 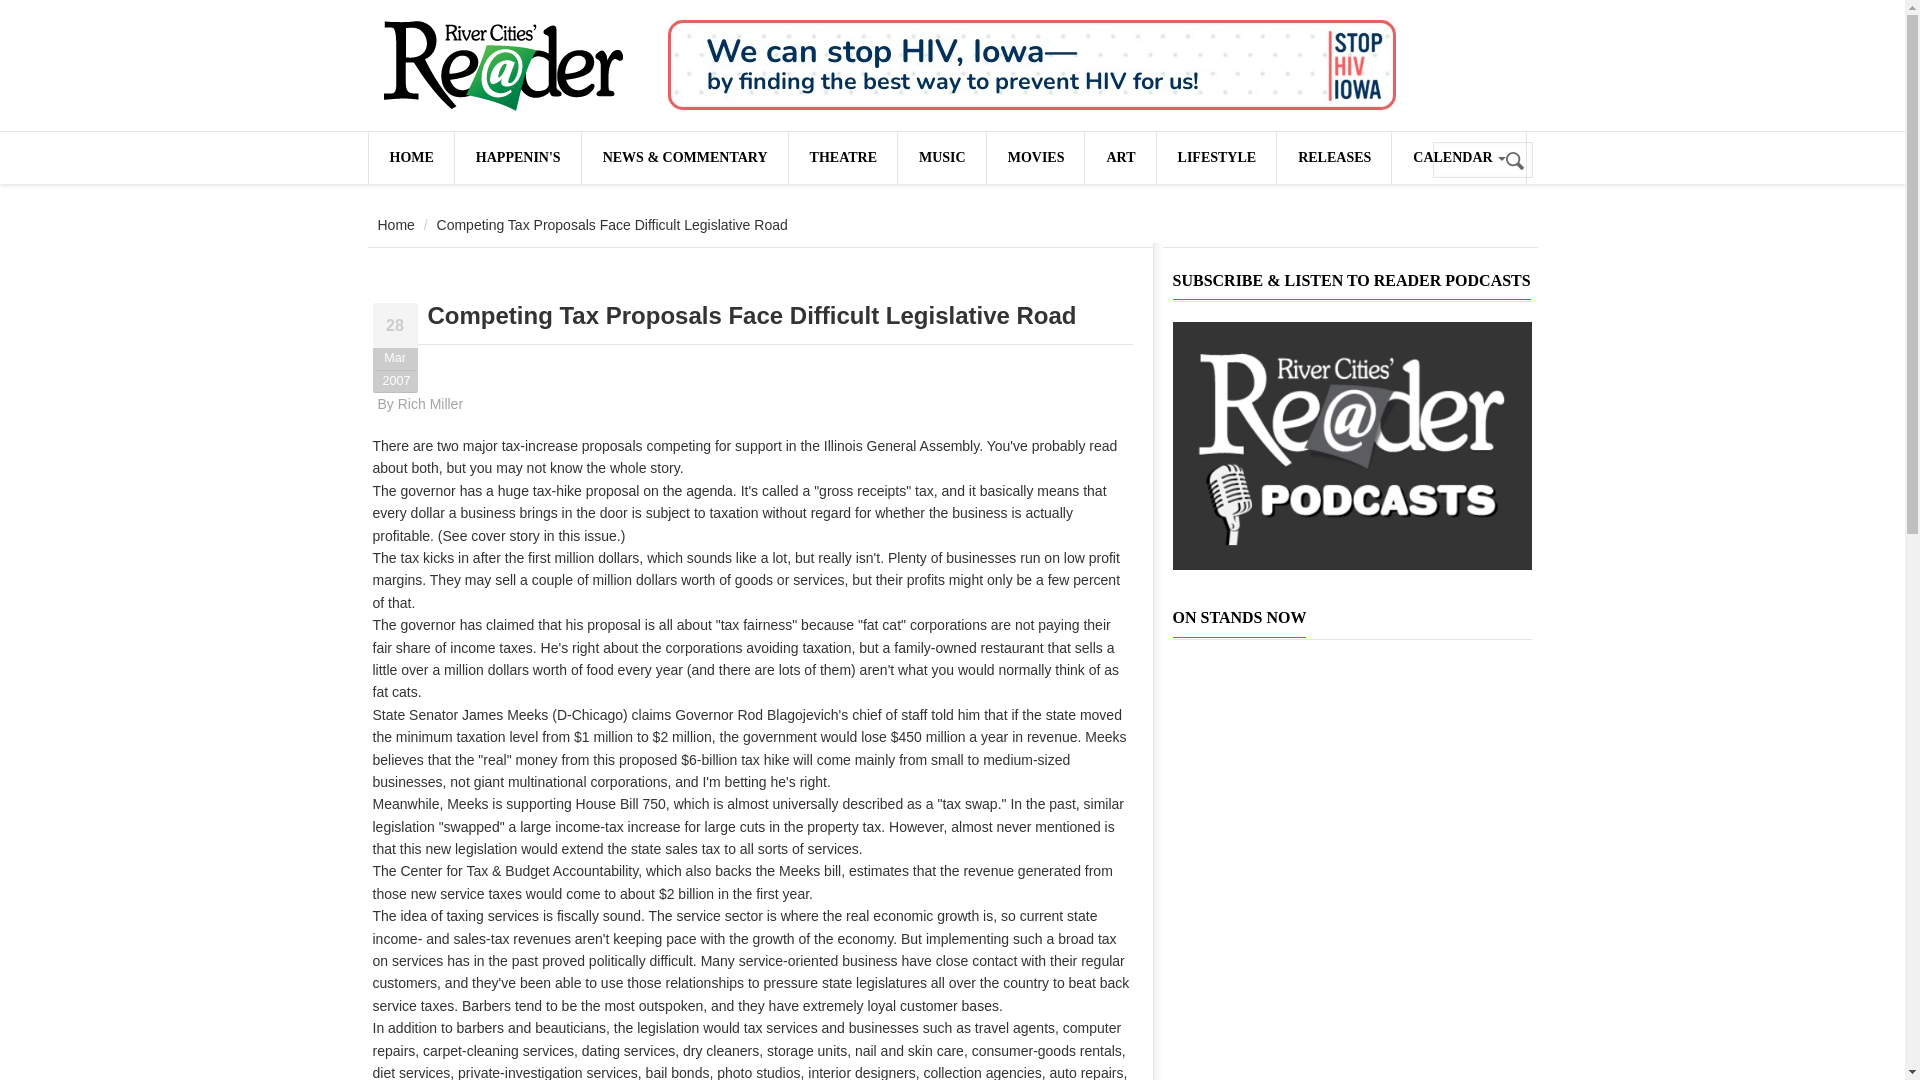 I want to click on Home, so click(x=396, y=225).